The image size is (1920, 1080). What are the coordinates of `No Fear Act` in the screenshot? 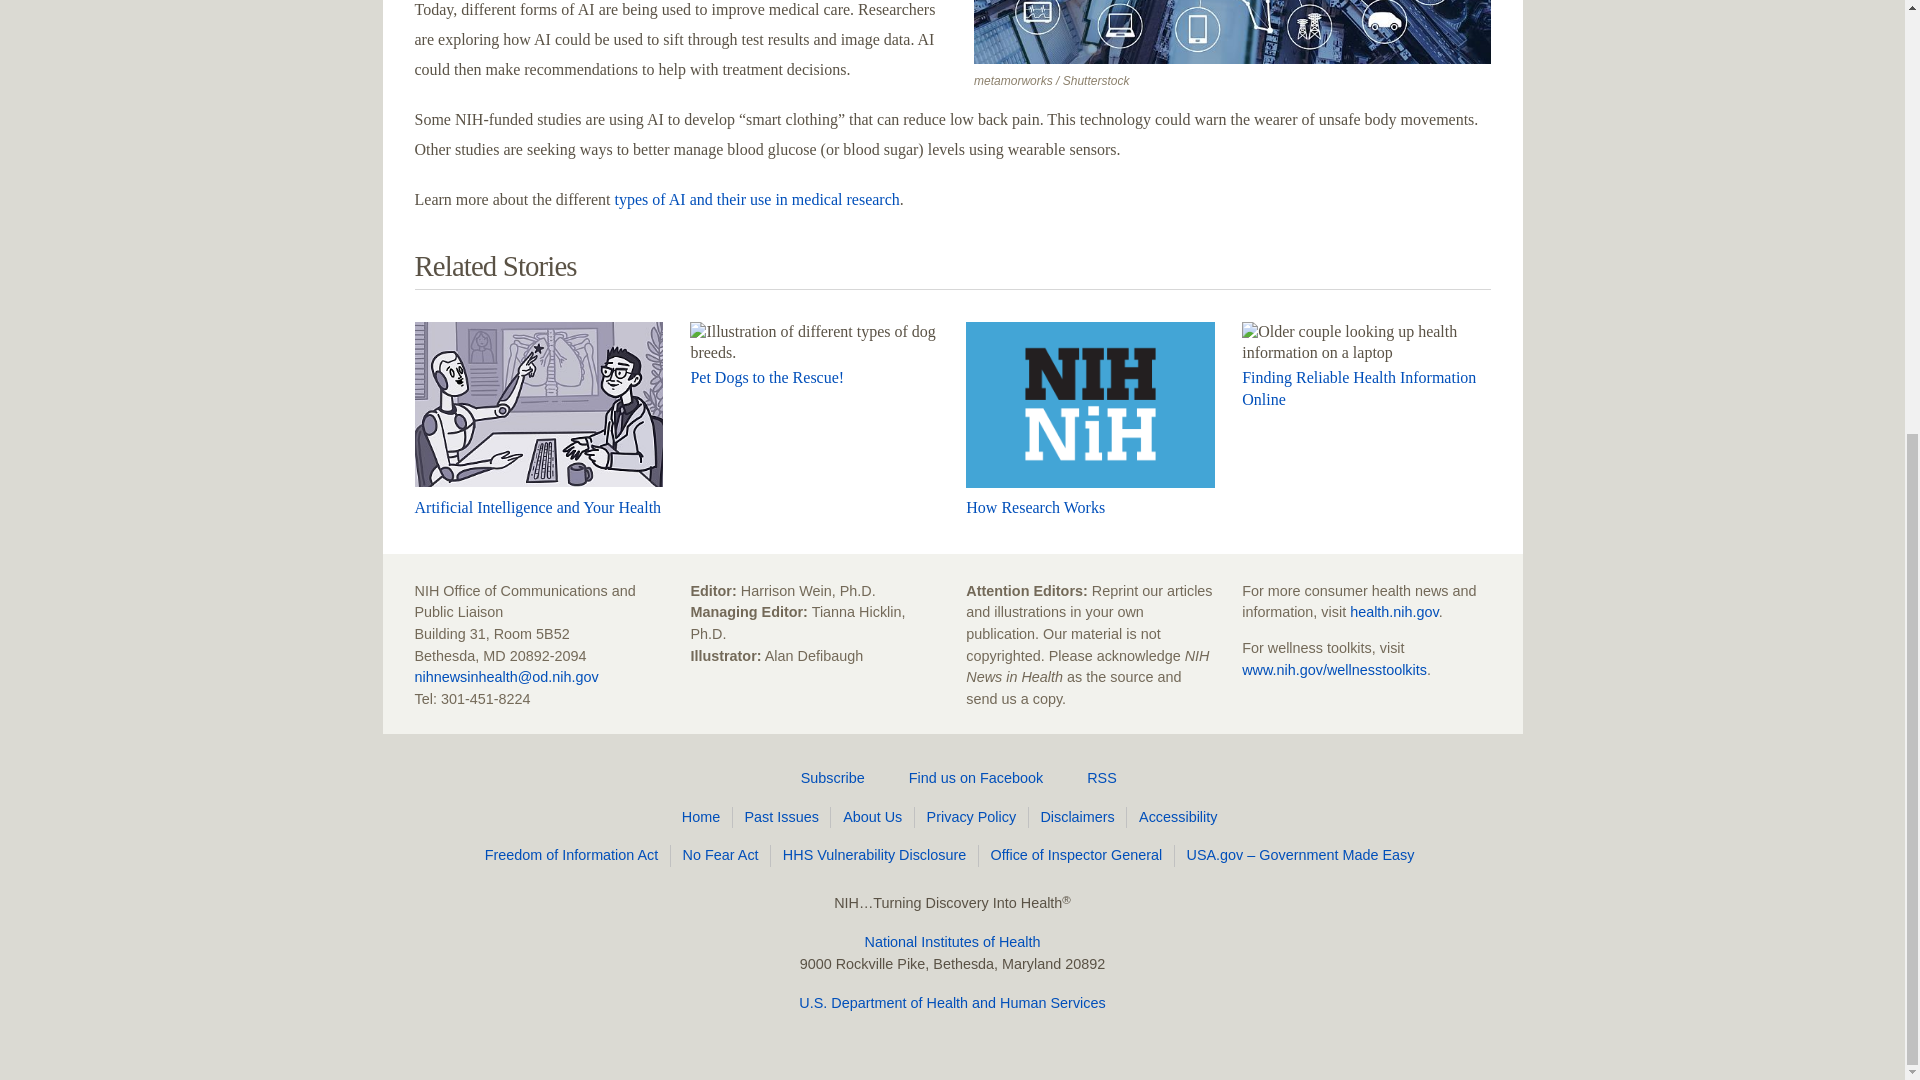 It's located at (724, 856).